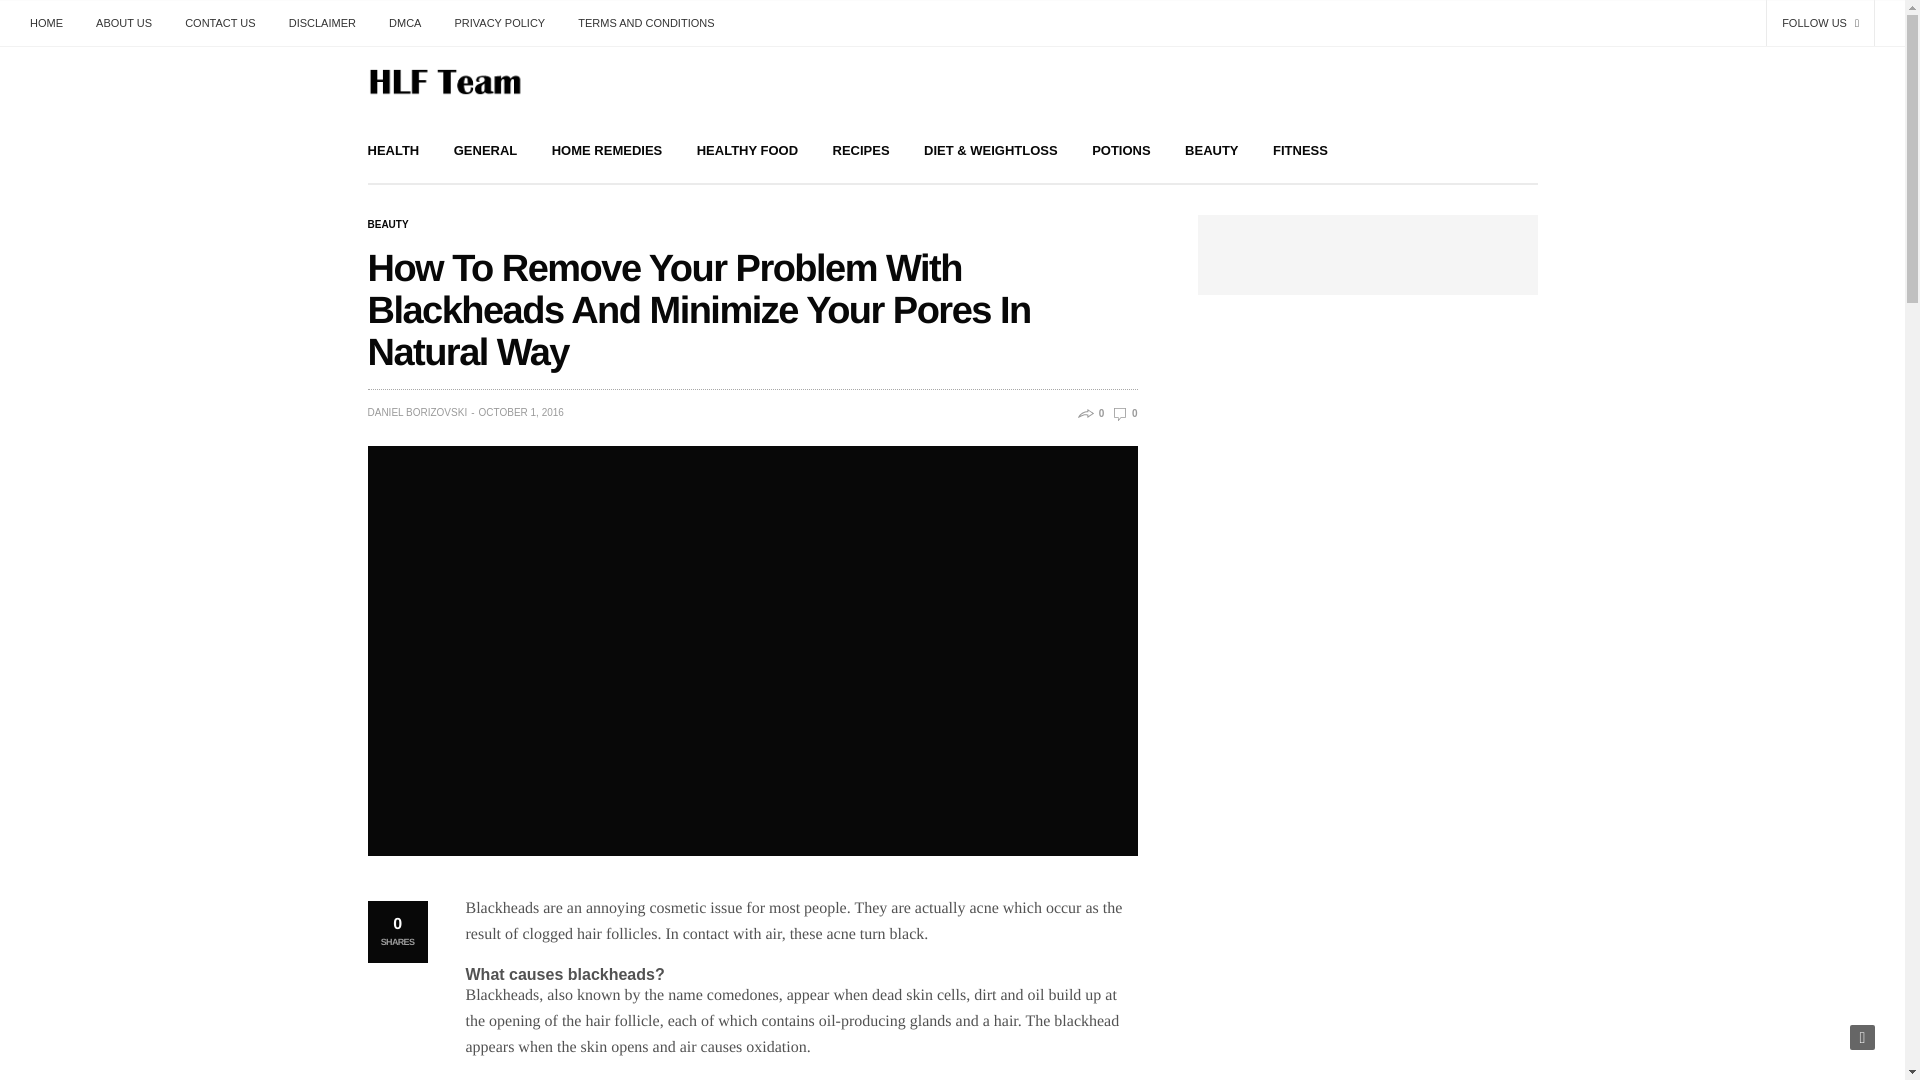  What do you see at coordinates (747, 150) in the screenshot?
I see `HEALTHY FOOD` at bounding box center [747, 150].